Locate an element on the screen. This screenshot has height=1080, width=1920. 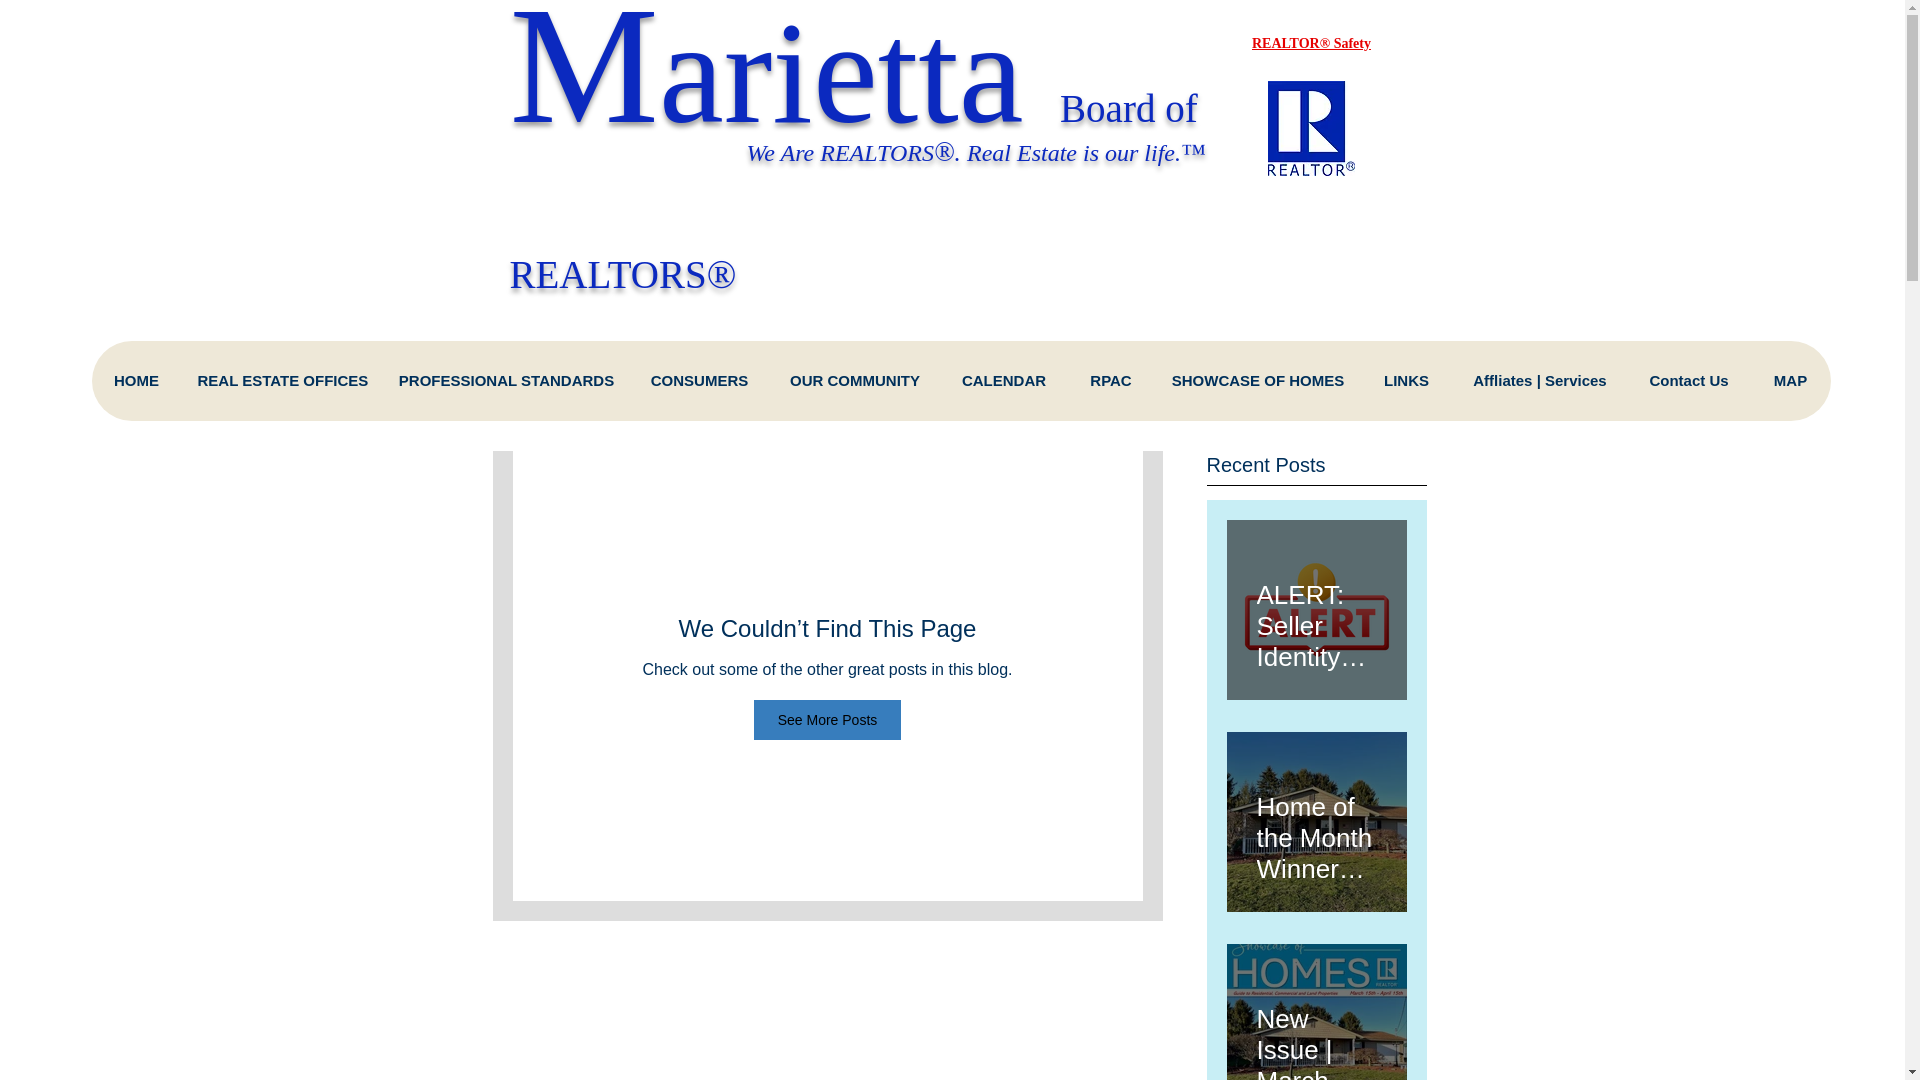
See More Posts is located at coordinates (828, 719).